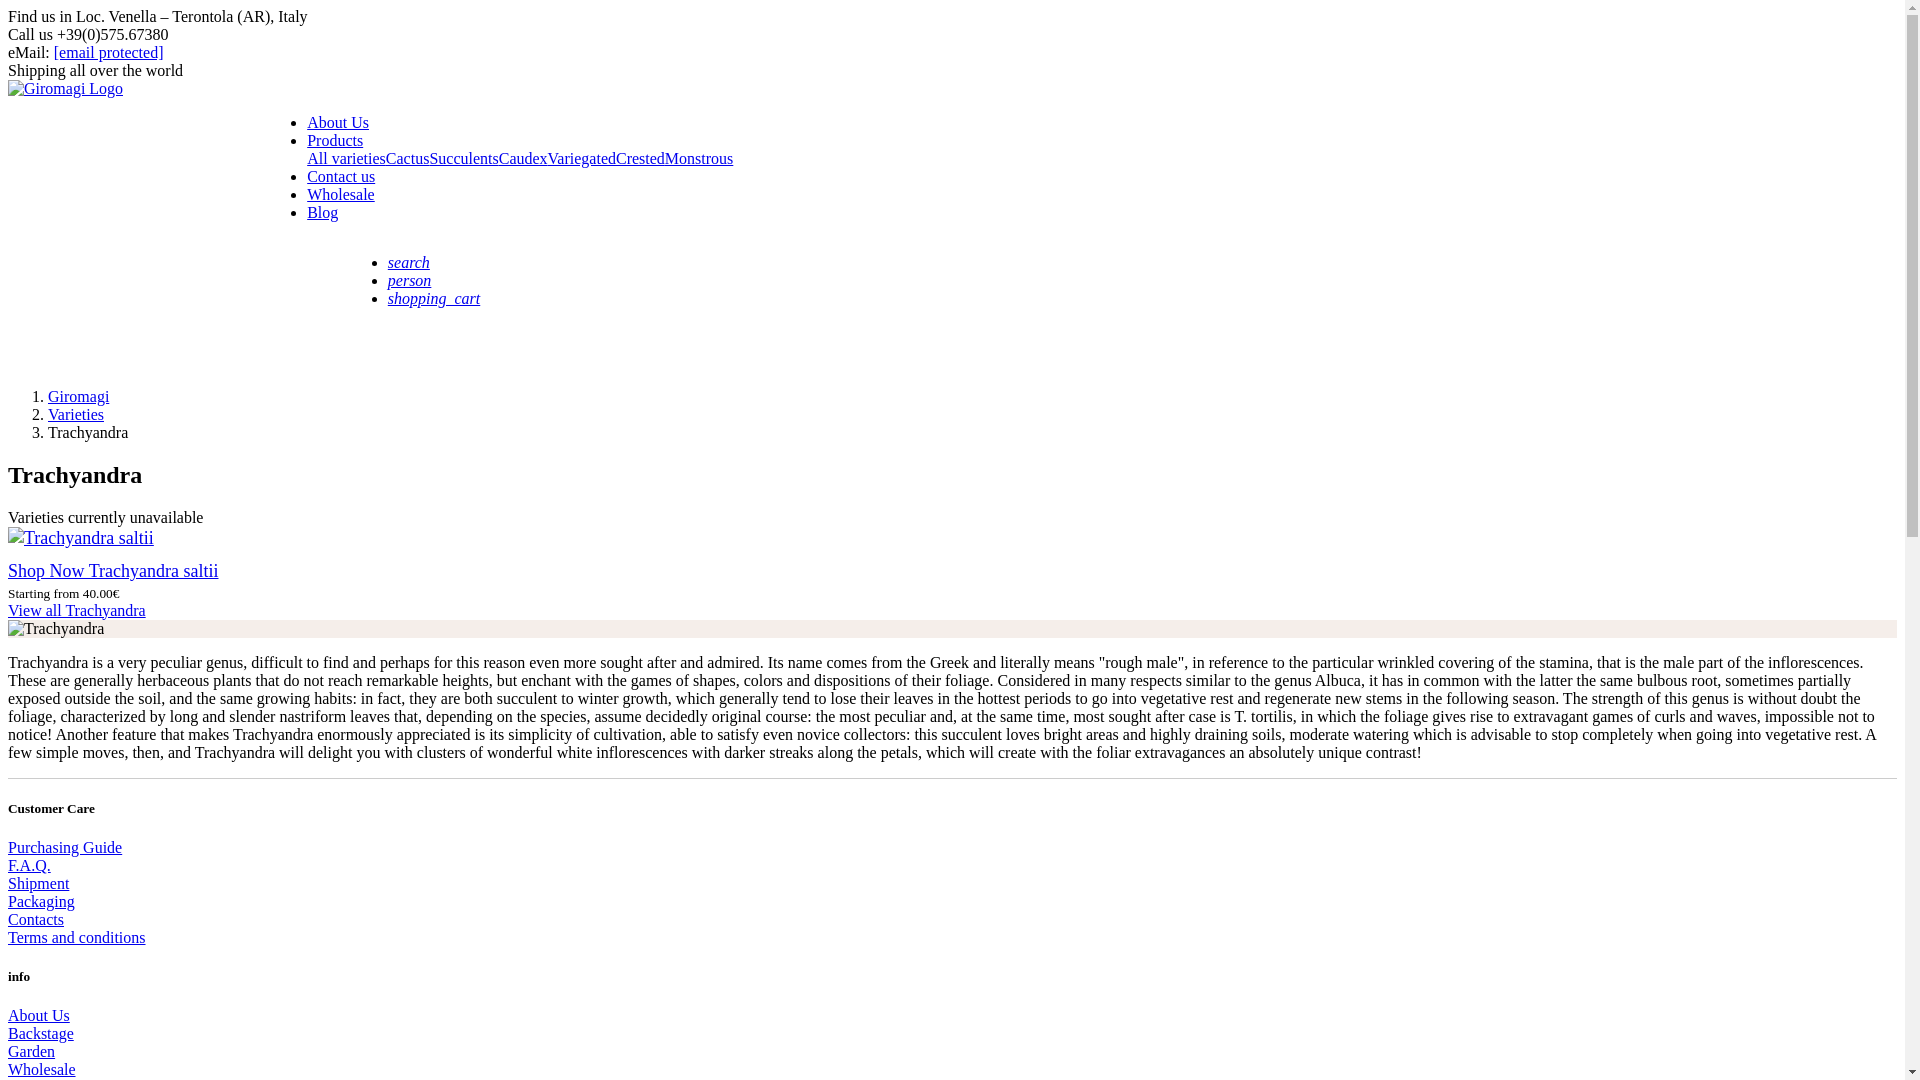  What do you see at coordinates (78, 396) in the screenshot?
I see `Giromagi` at bounding box center [78, 396].